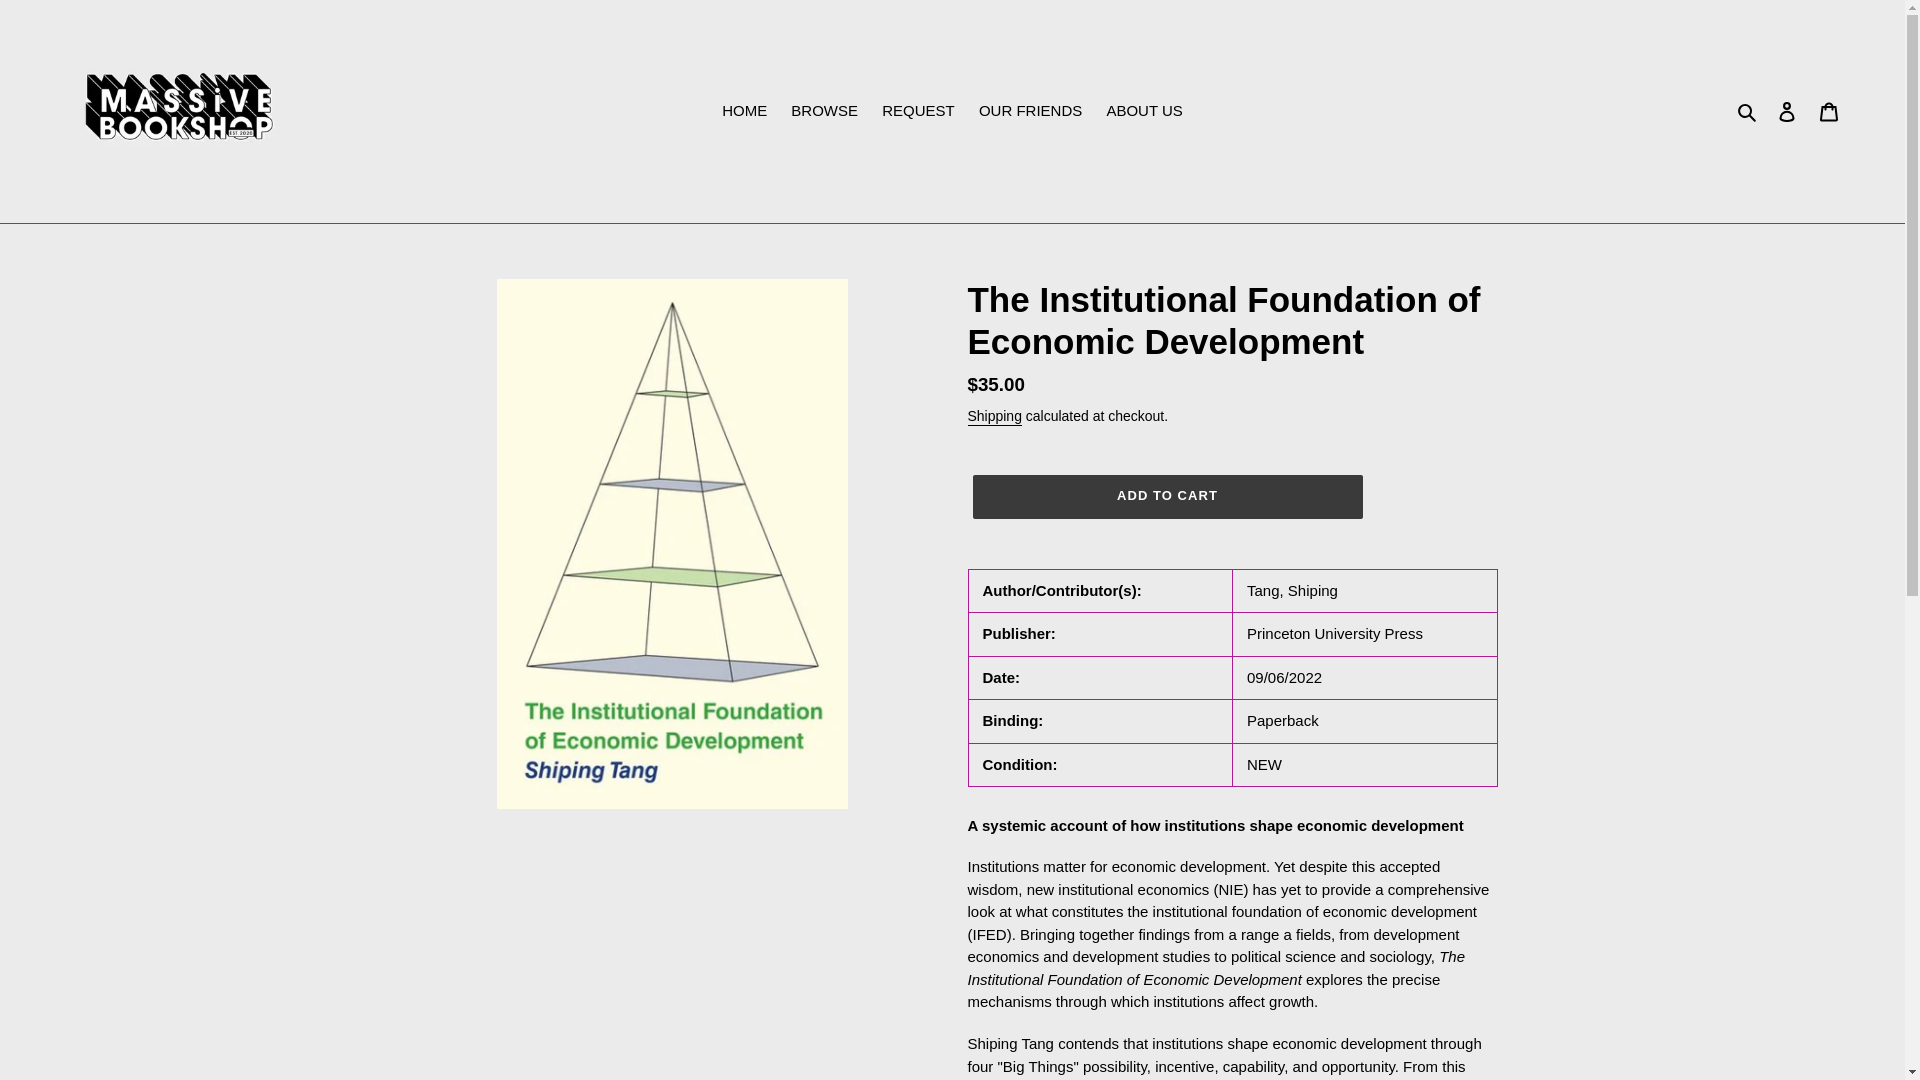 This screenshot has height=1080, width=1920. What do you see at coordinates (1166, 497) in the screenshot?
I see `ADD TO CART` at bounding box center [1166, 497].